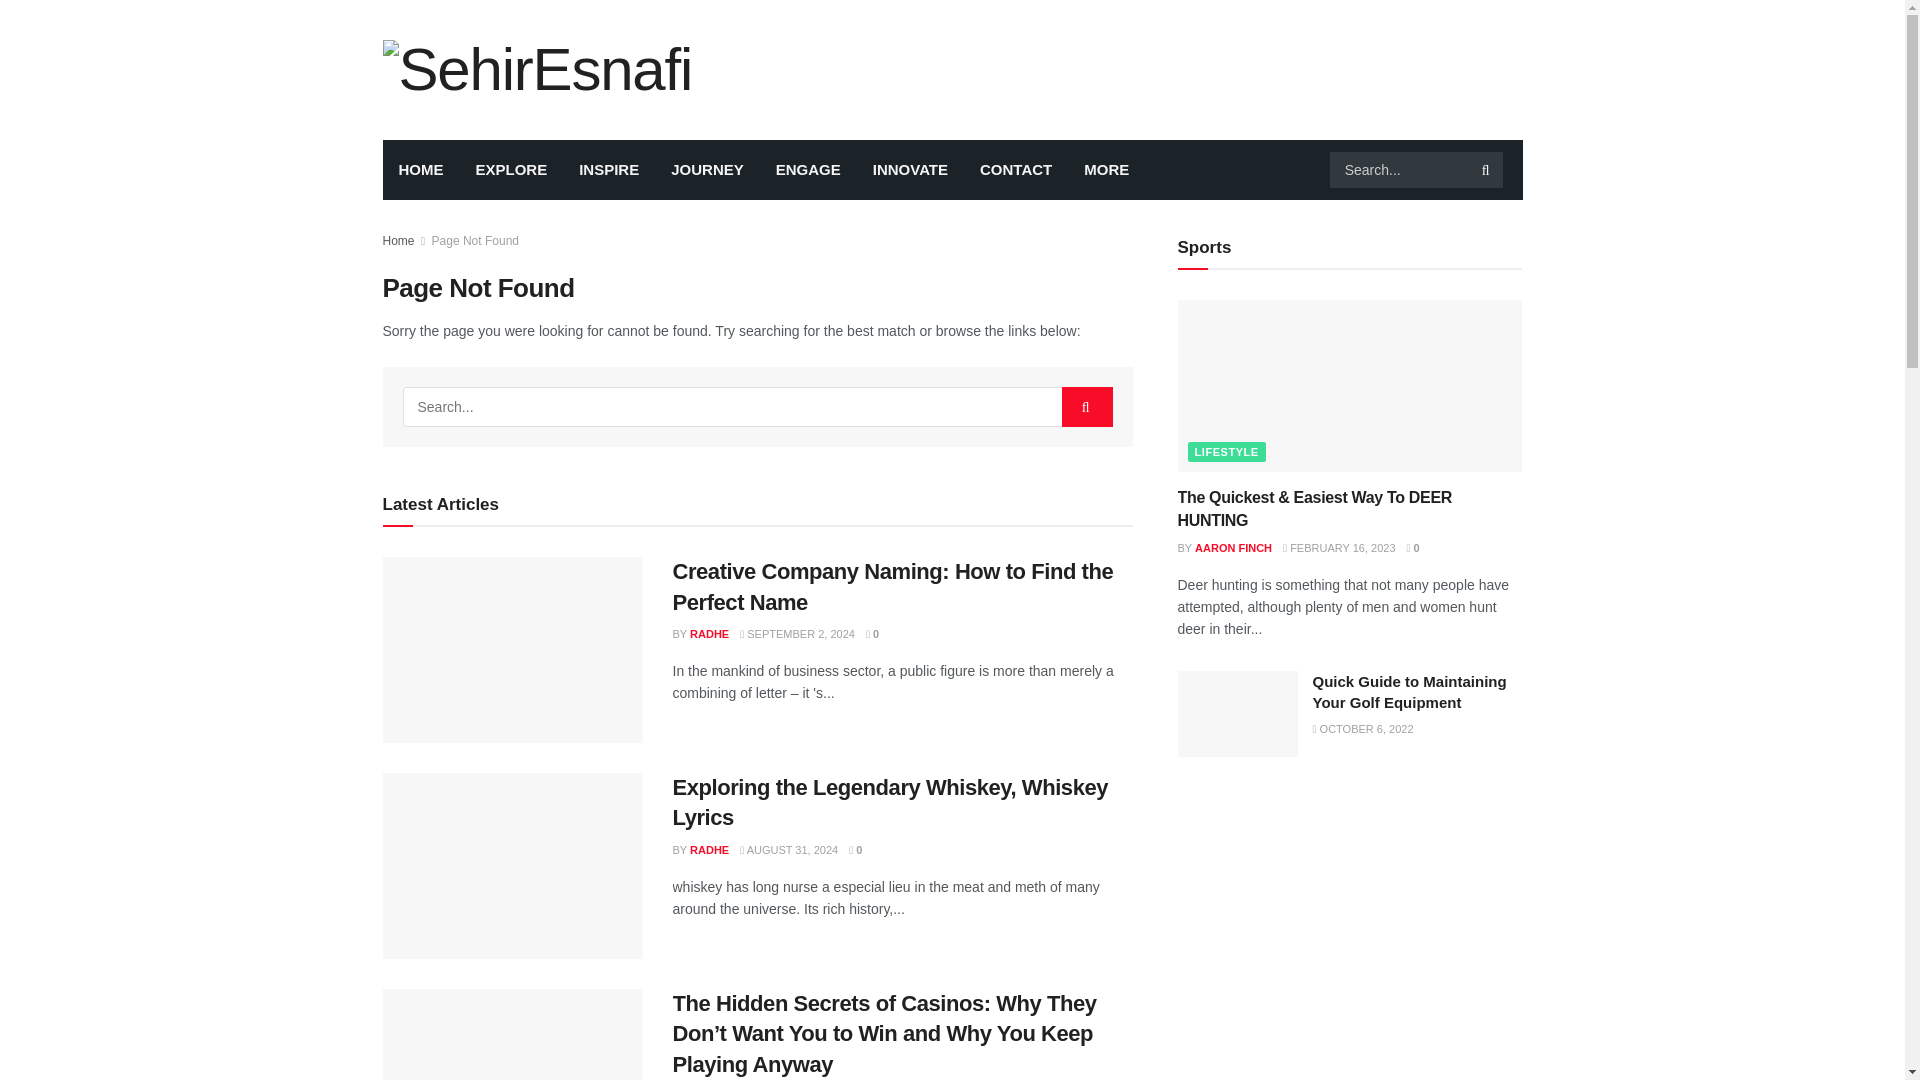 This screenshot has width=1920, height=1080. I want to click on INSPIRE, so click(608, 170).